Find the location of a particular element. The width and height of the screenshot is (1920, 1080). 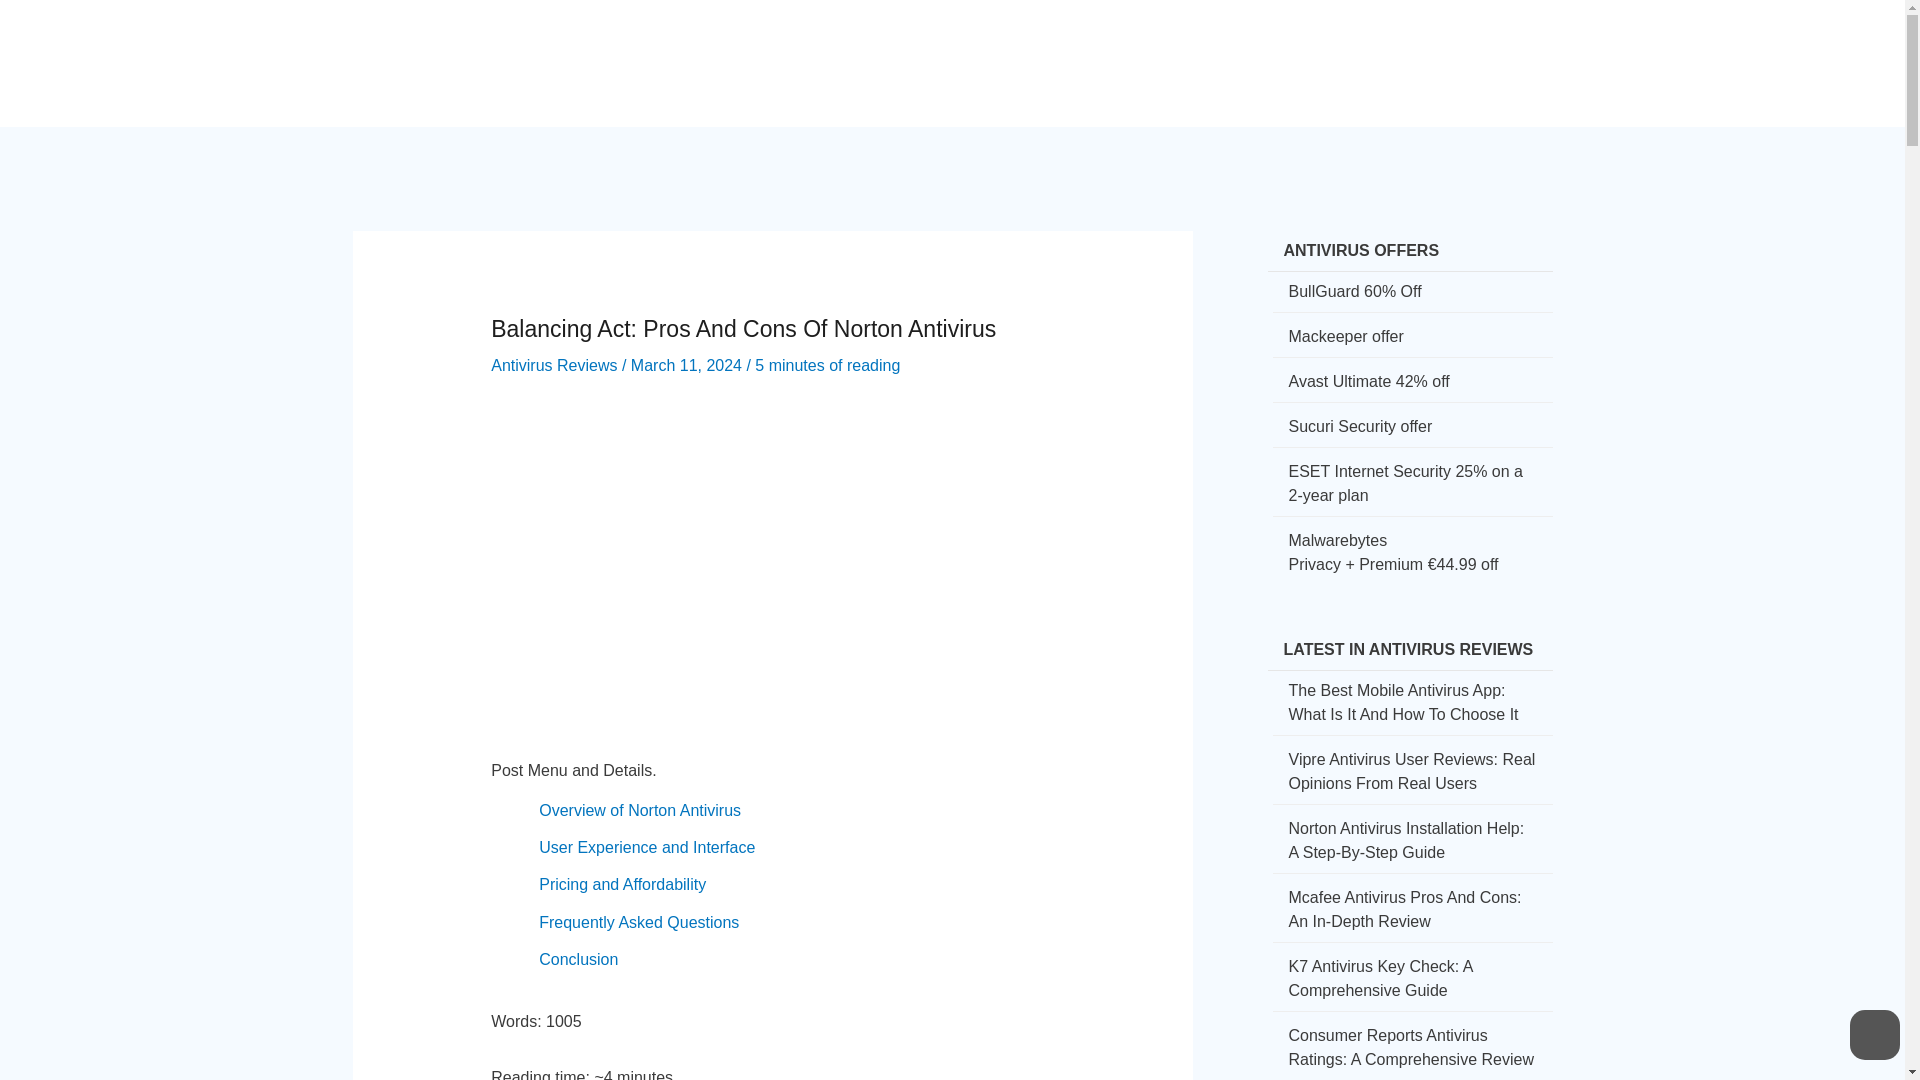

Antivirus Reviews is located at coordinates (554, 365).